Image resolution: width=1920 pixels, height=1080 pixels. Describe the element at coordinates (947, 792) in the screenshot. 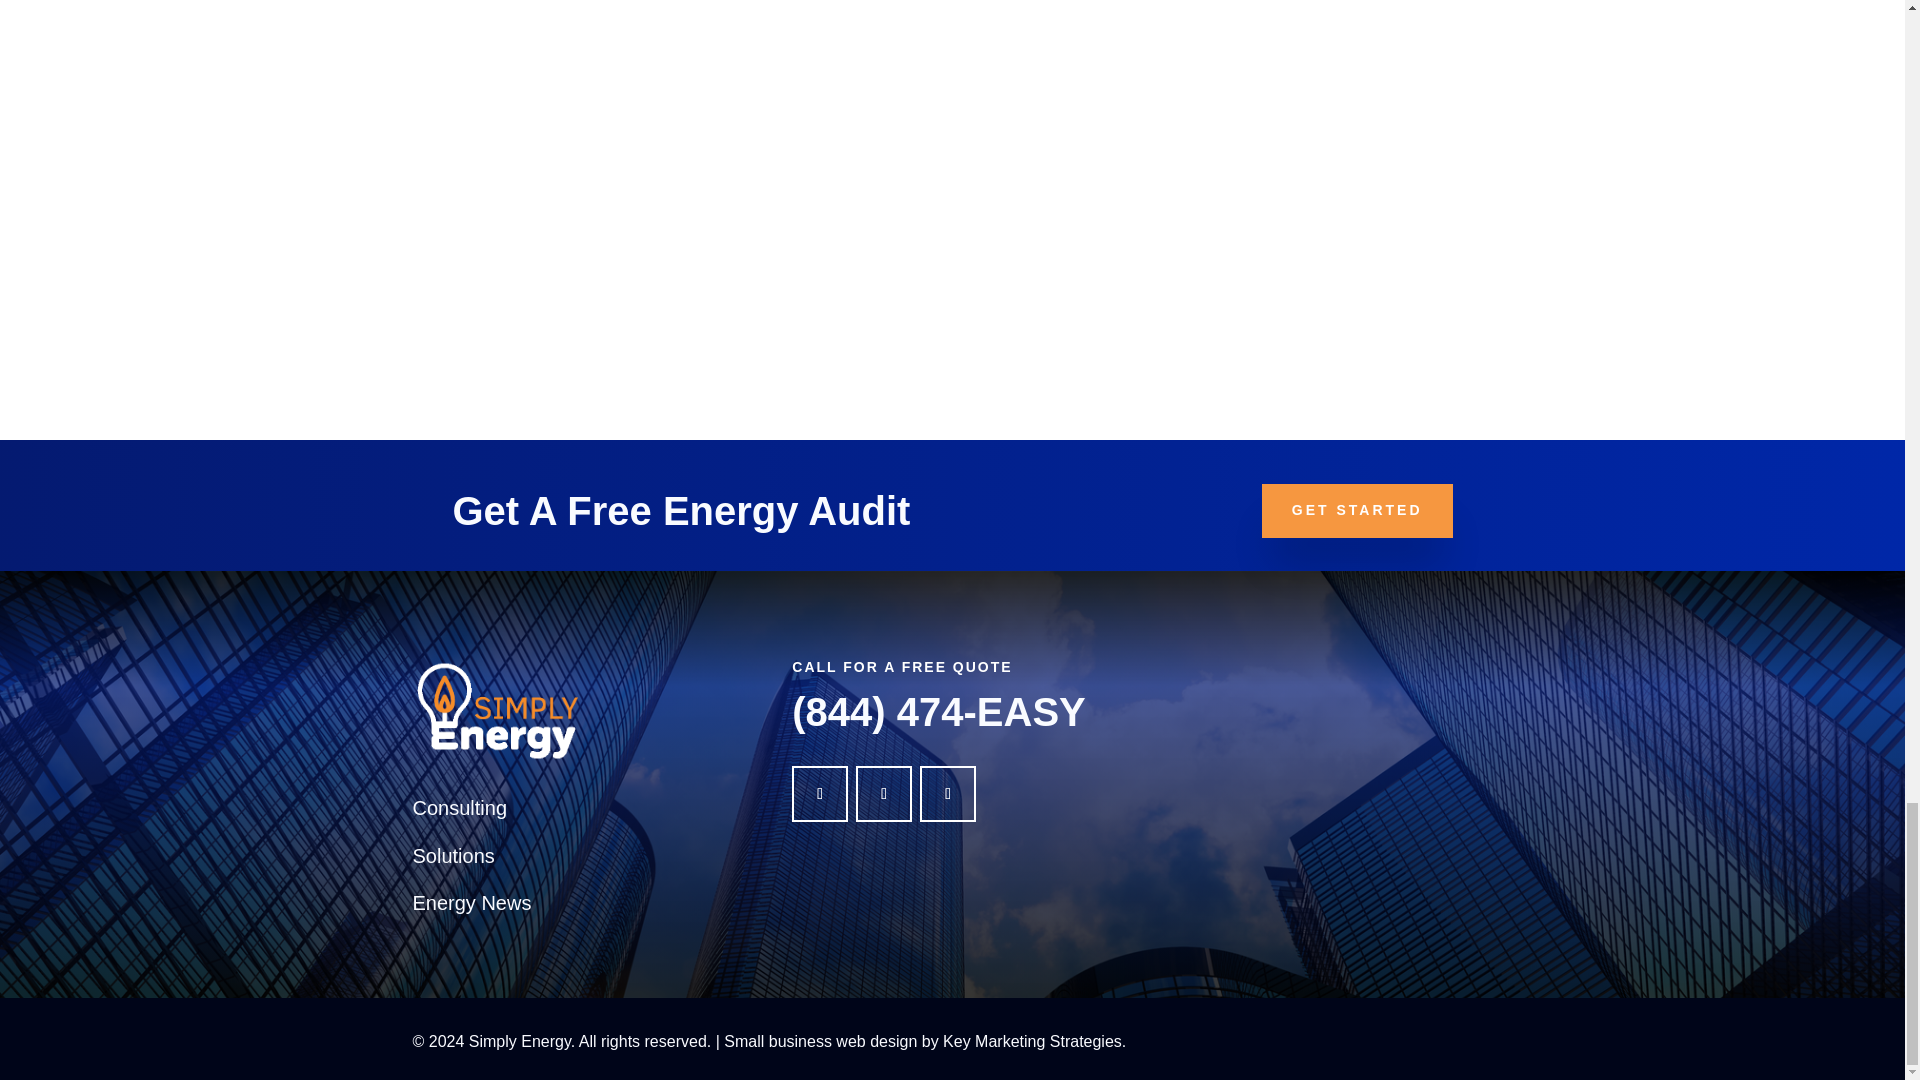

I see `Follow on Instagram` at that location.